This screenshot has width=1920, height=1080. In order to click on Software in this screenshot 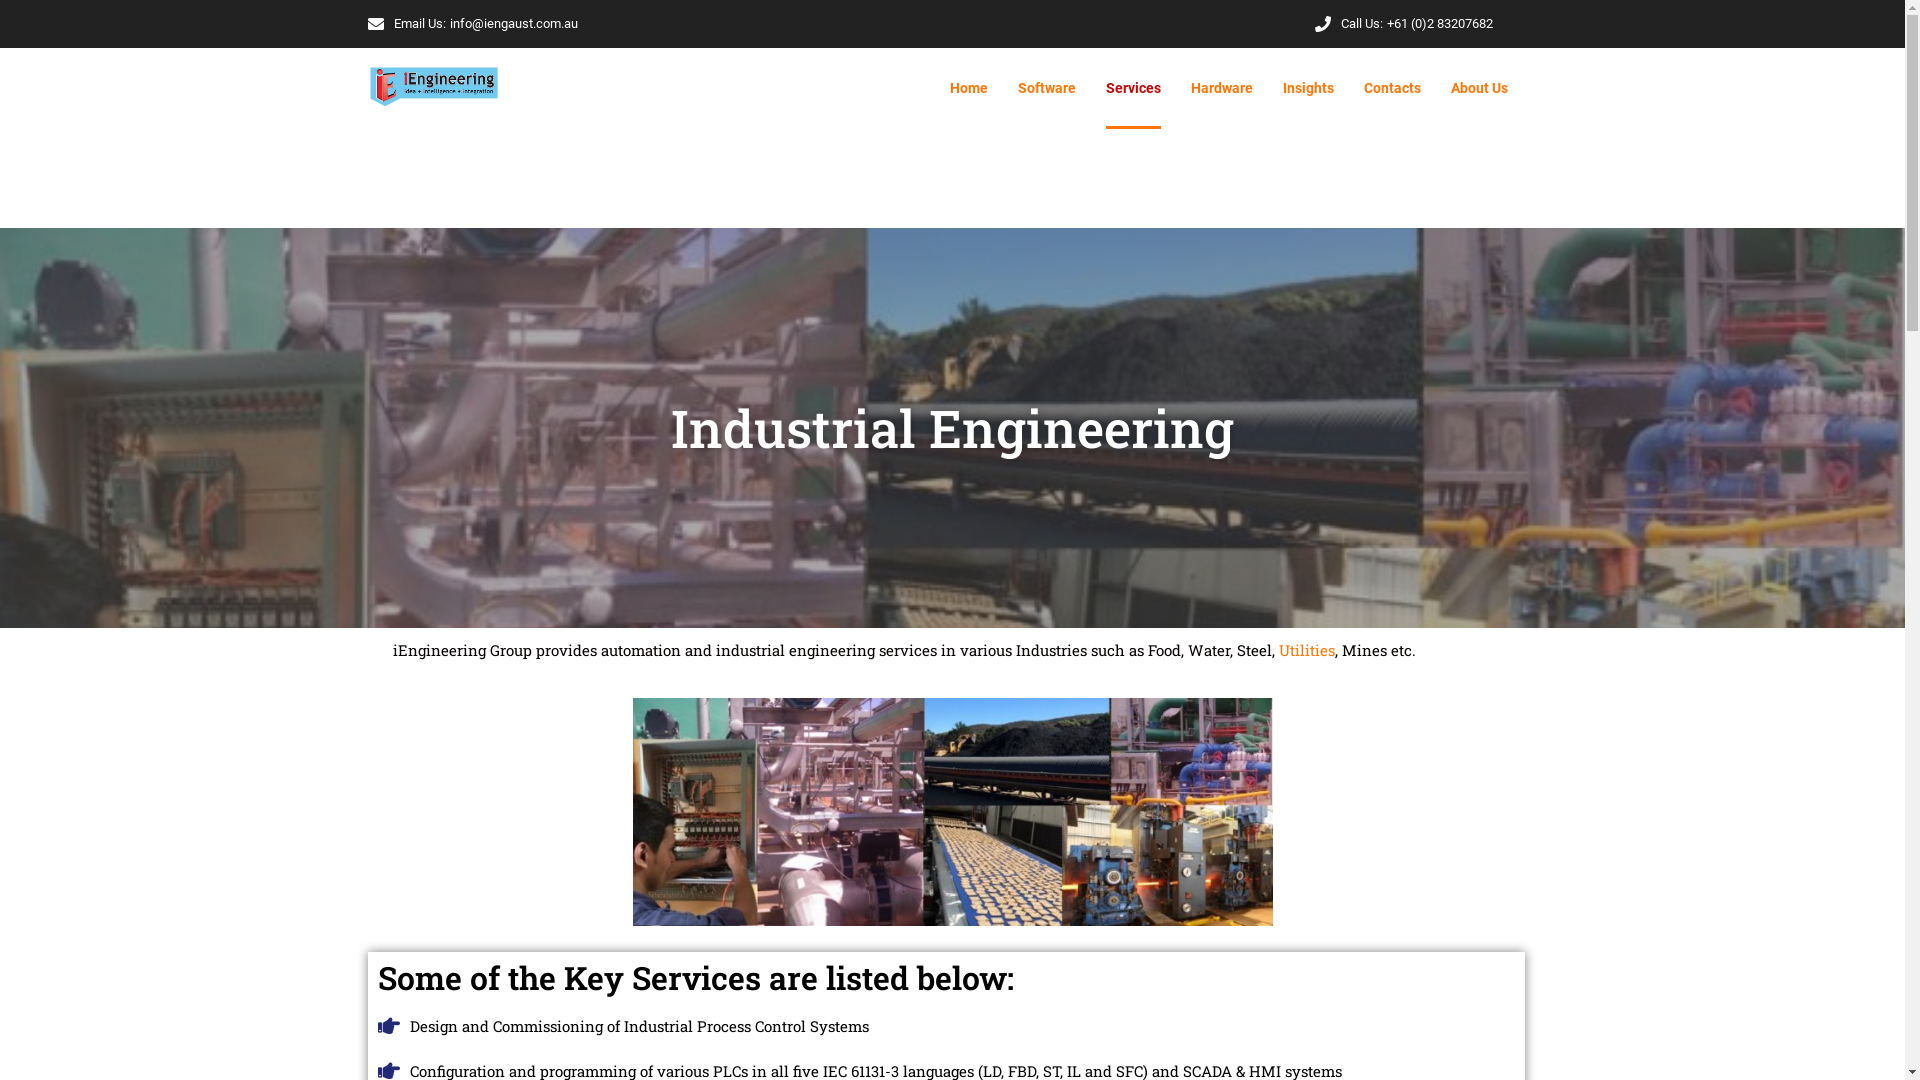, I will do `click(1046, 88)`.